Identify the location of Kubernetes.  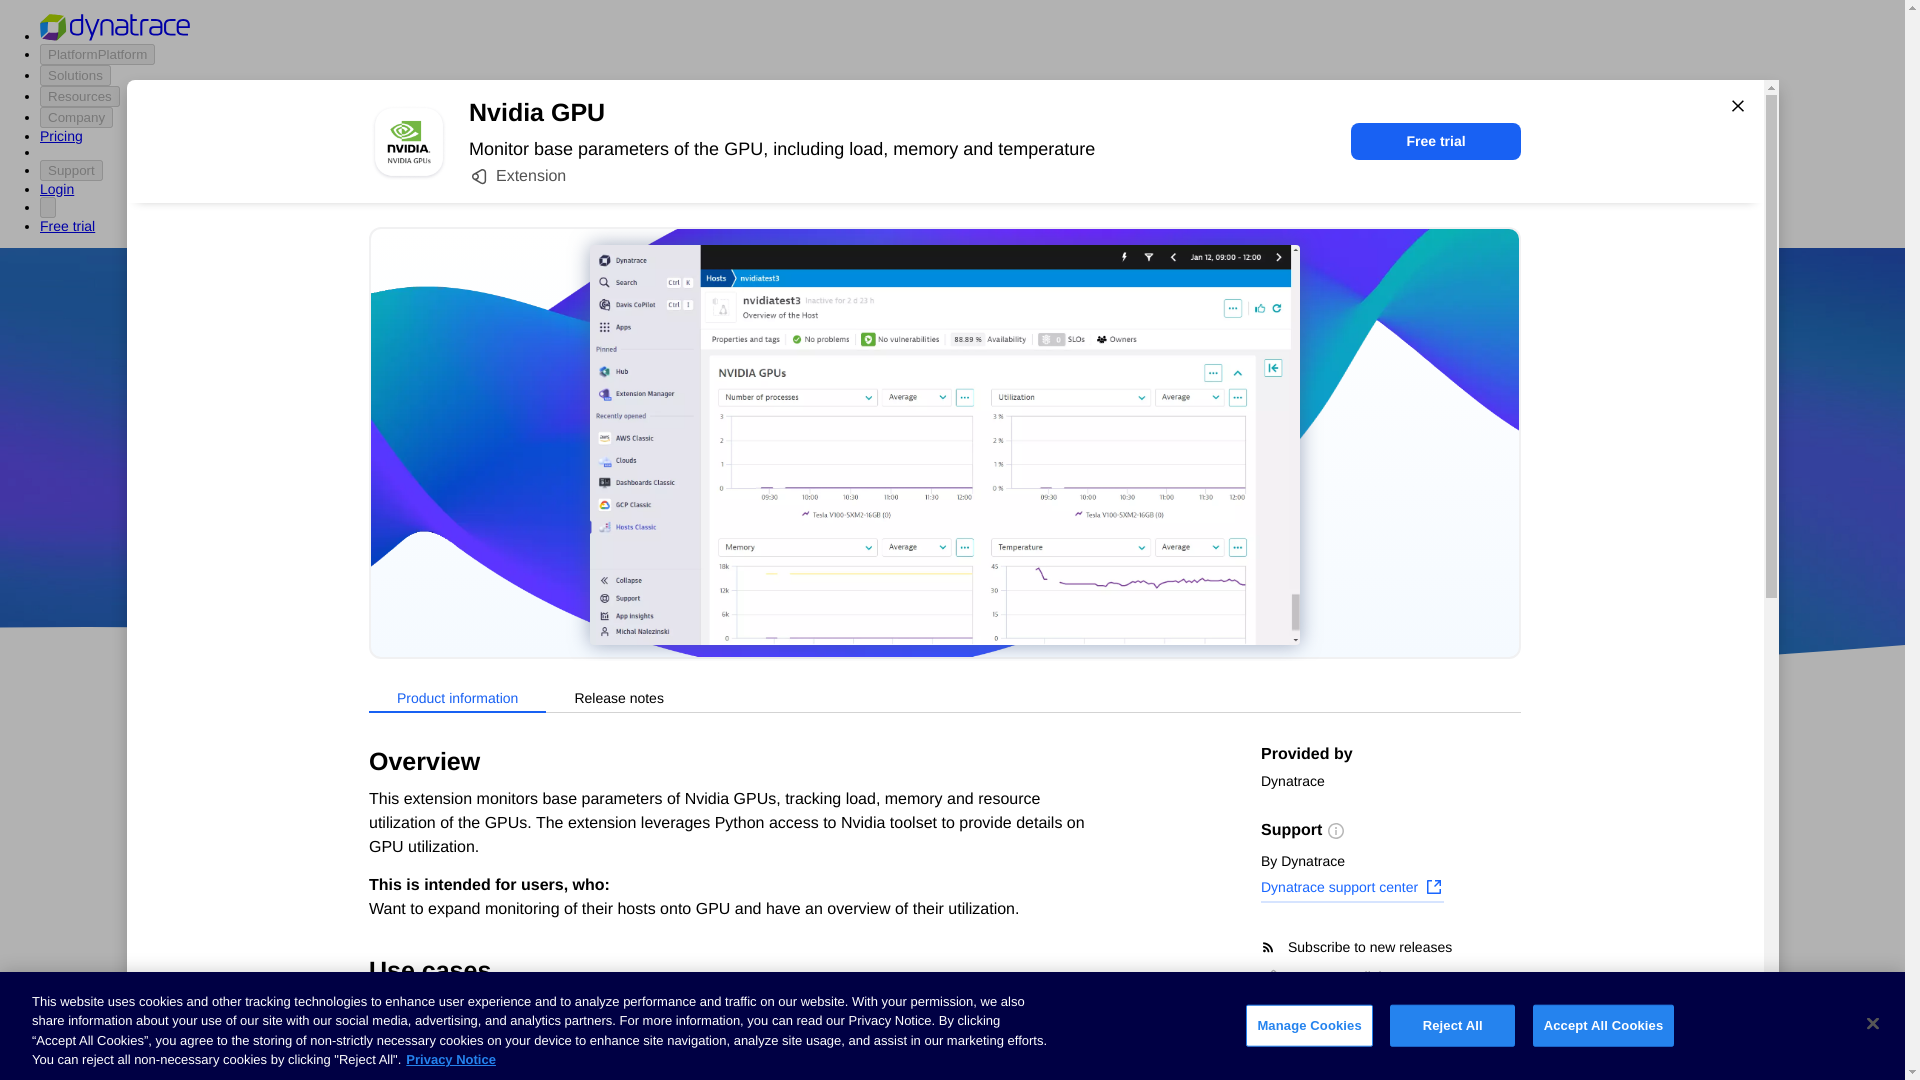
(389, 996).